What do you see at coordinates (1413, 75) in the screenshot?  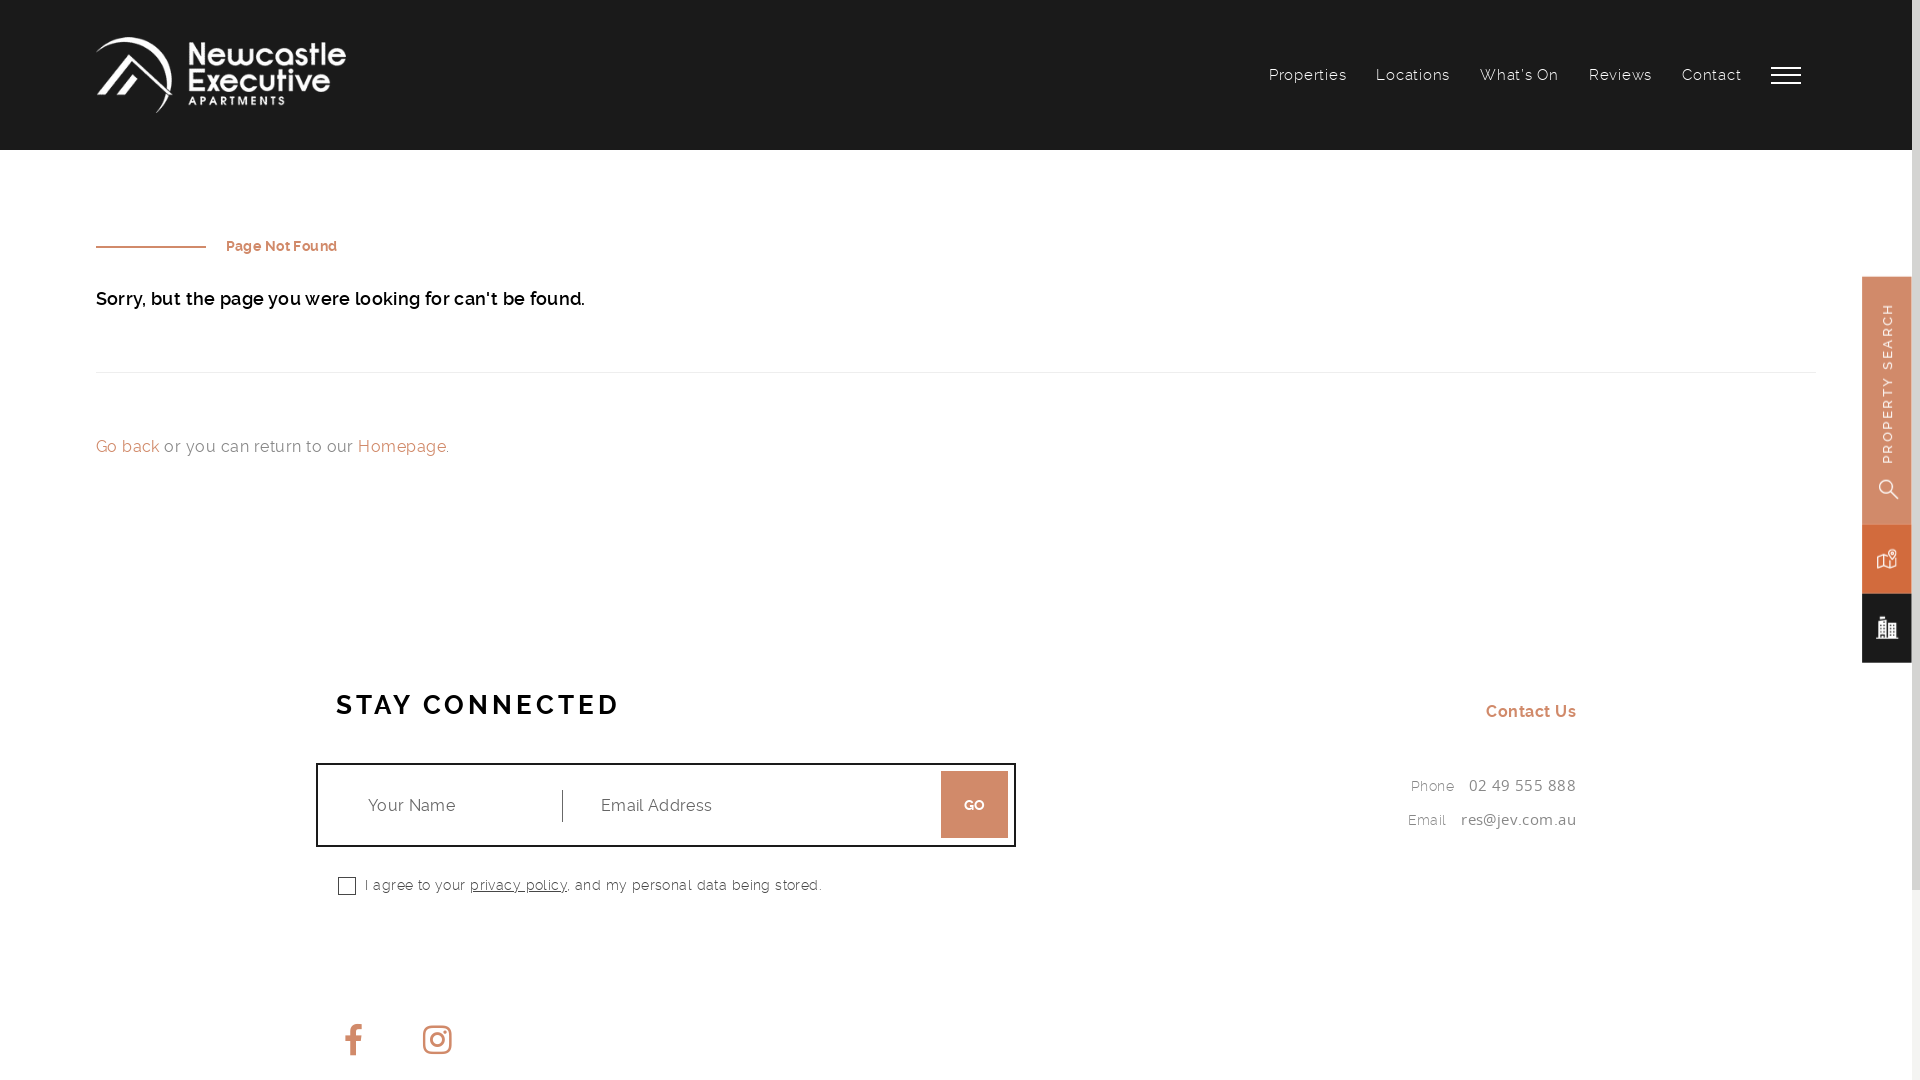 I see `Locations` at bounding box center [1413, 75].